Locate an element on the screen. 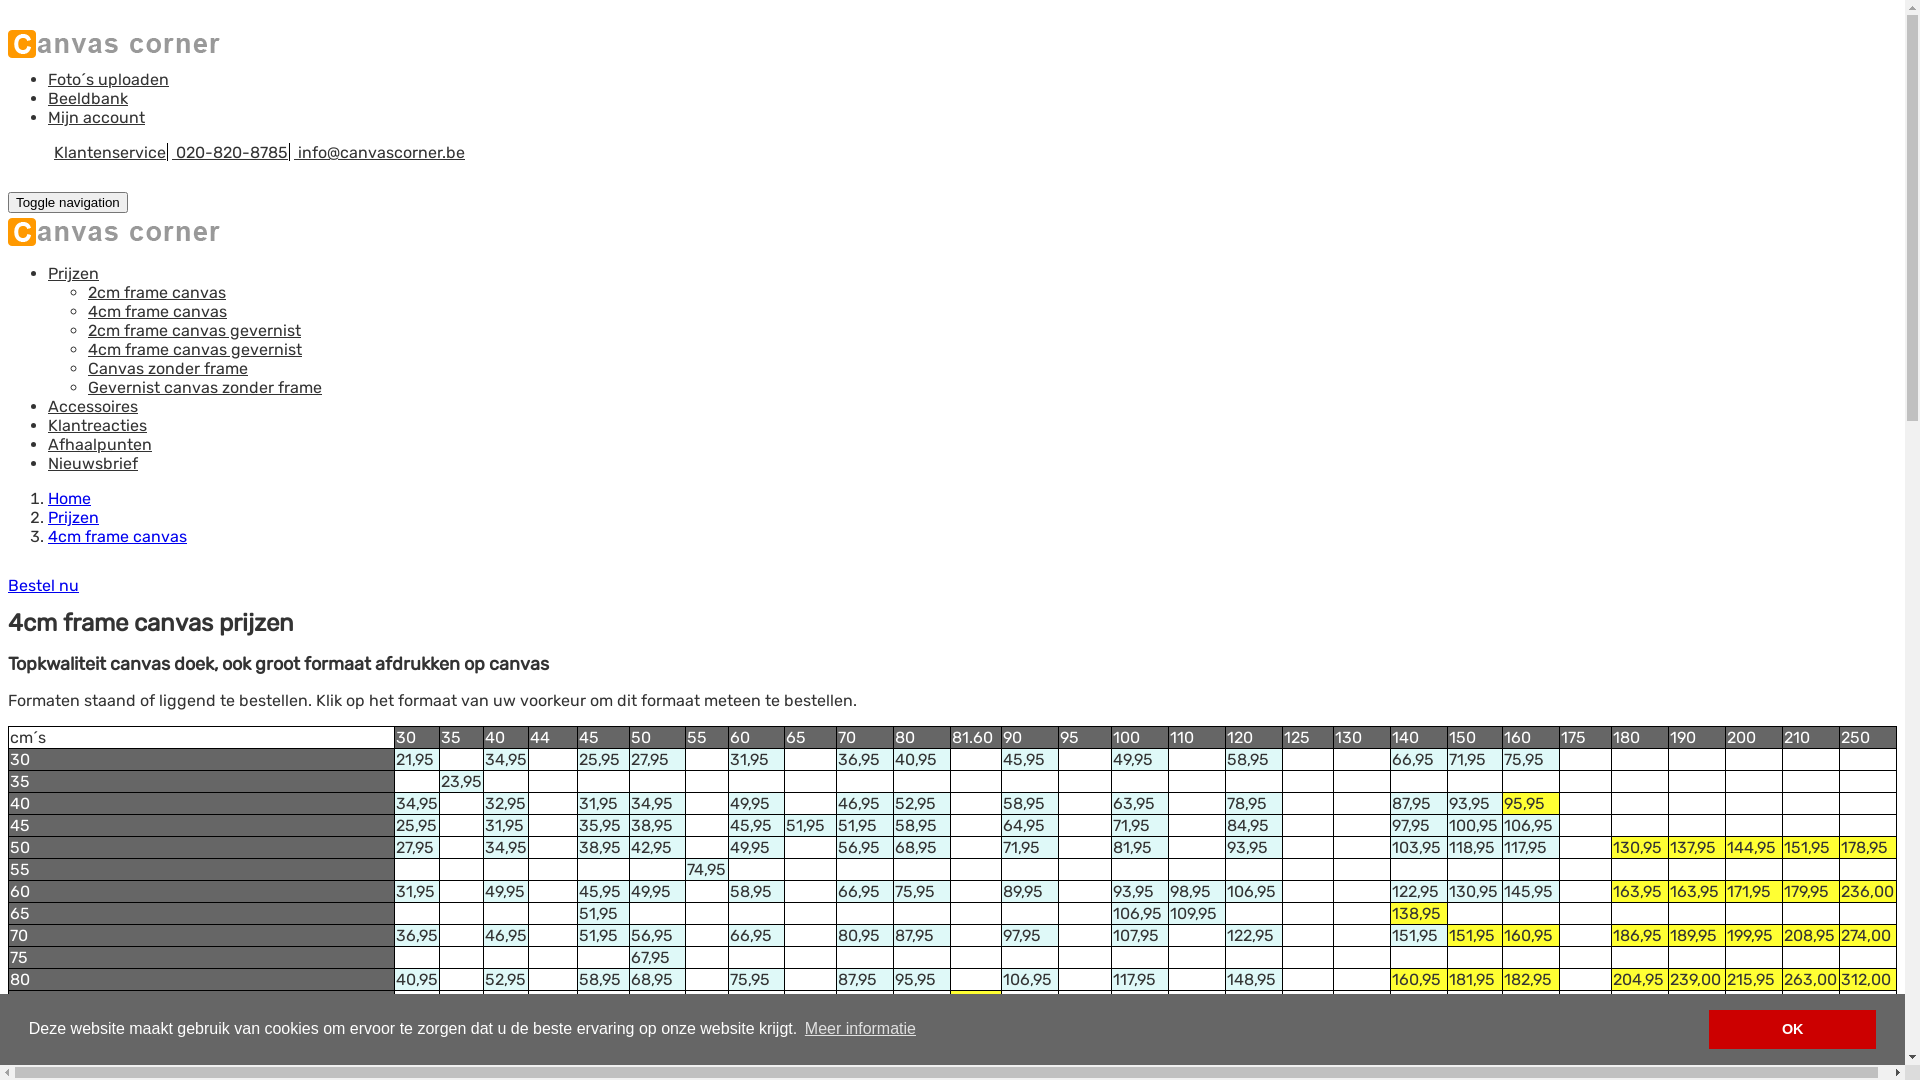 The height and width of the screenshot is (1080, 1920). Meer informatie is located at coordinates (861, 1029).